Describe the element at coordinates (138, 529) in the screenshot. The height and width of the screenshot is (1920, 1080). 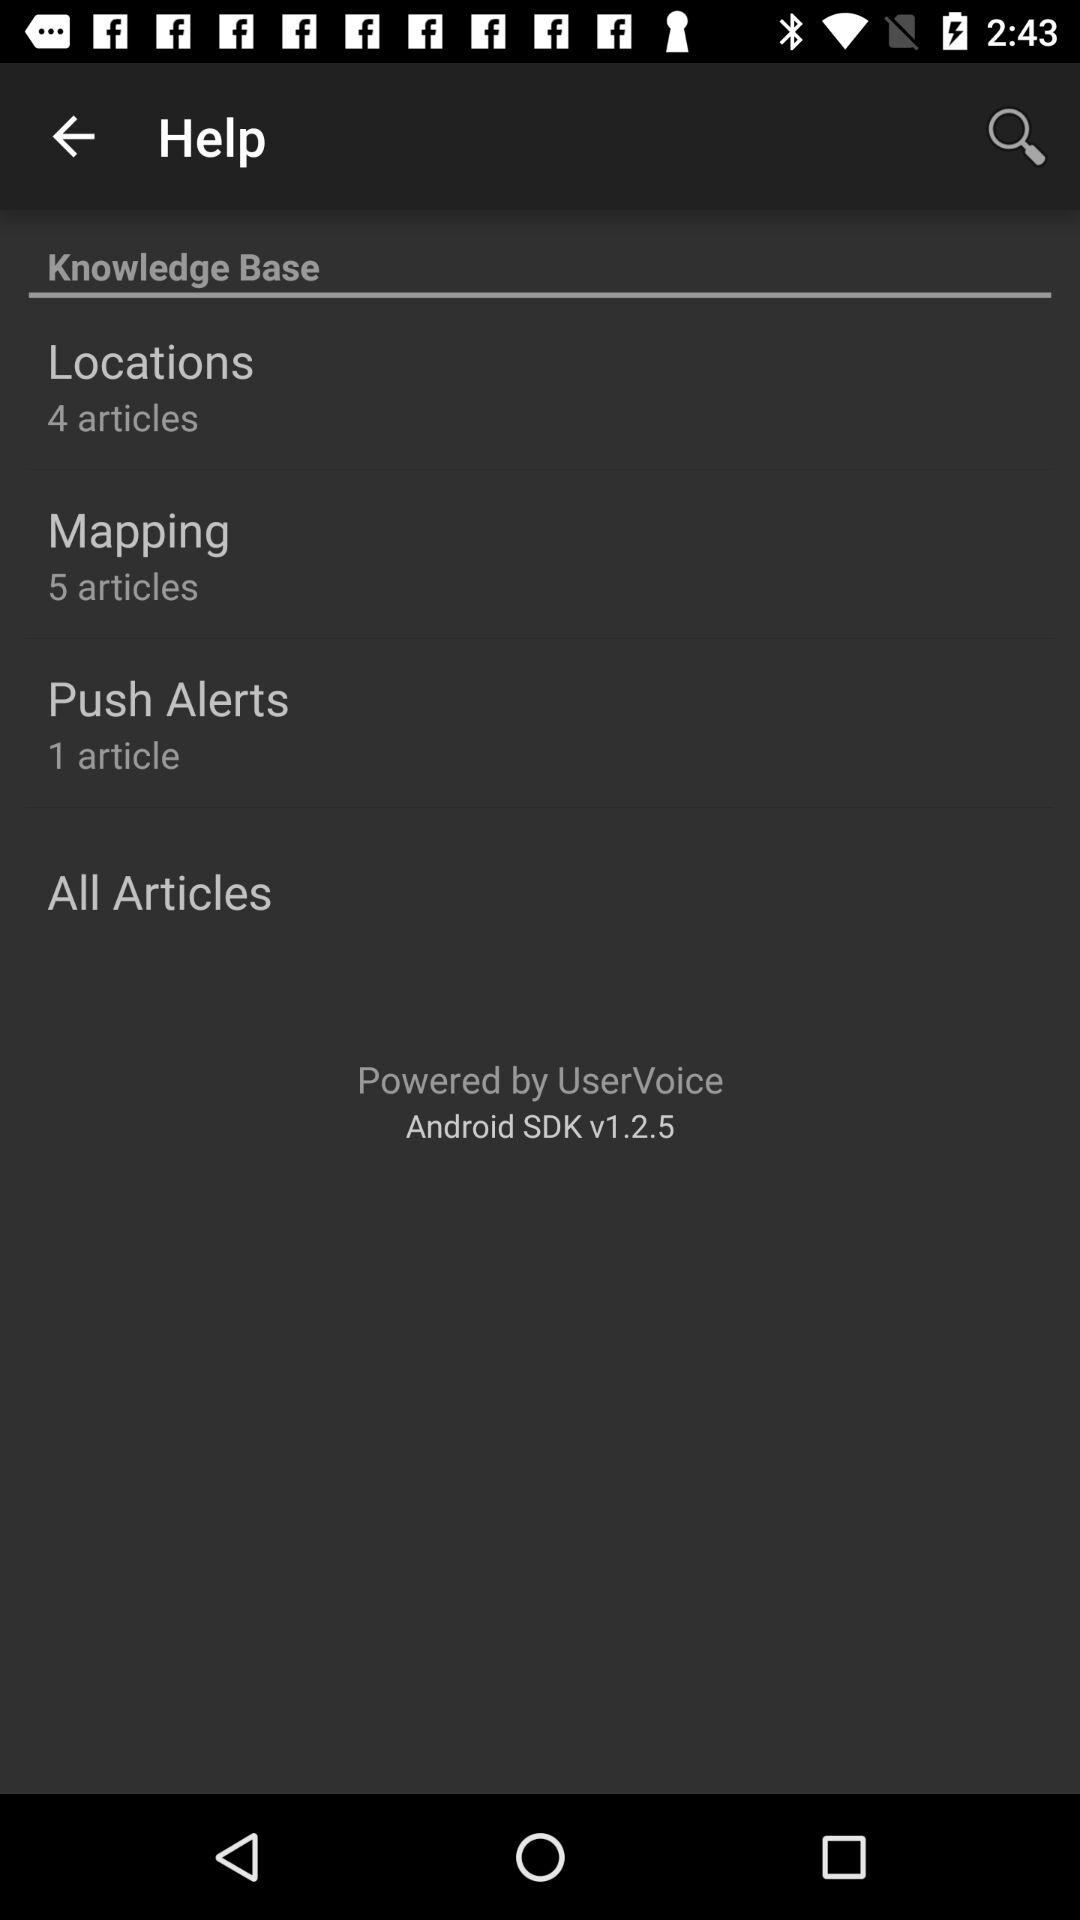
I see `open item above 5 articles icon` at that location.